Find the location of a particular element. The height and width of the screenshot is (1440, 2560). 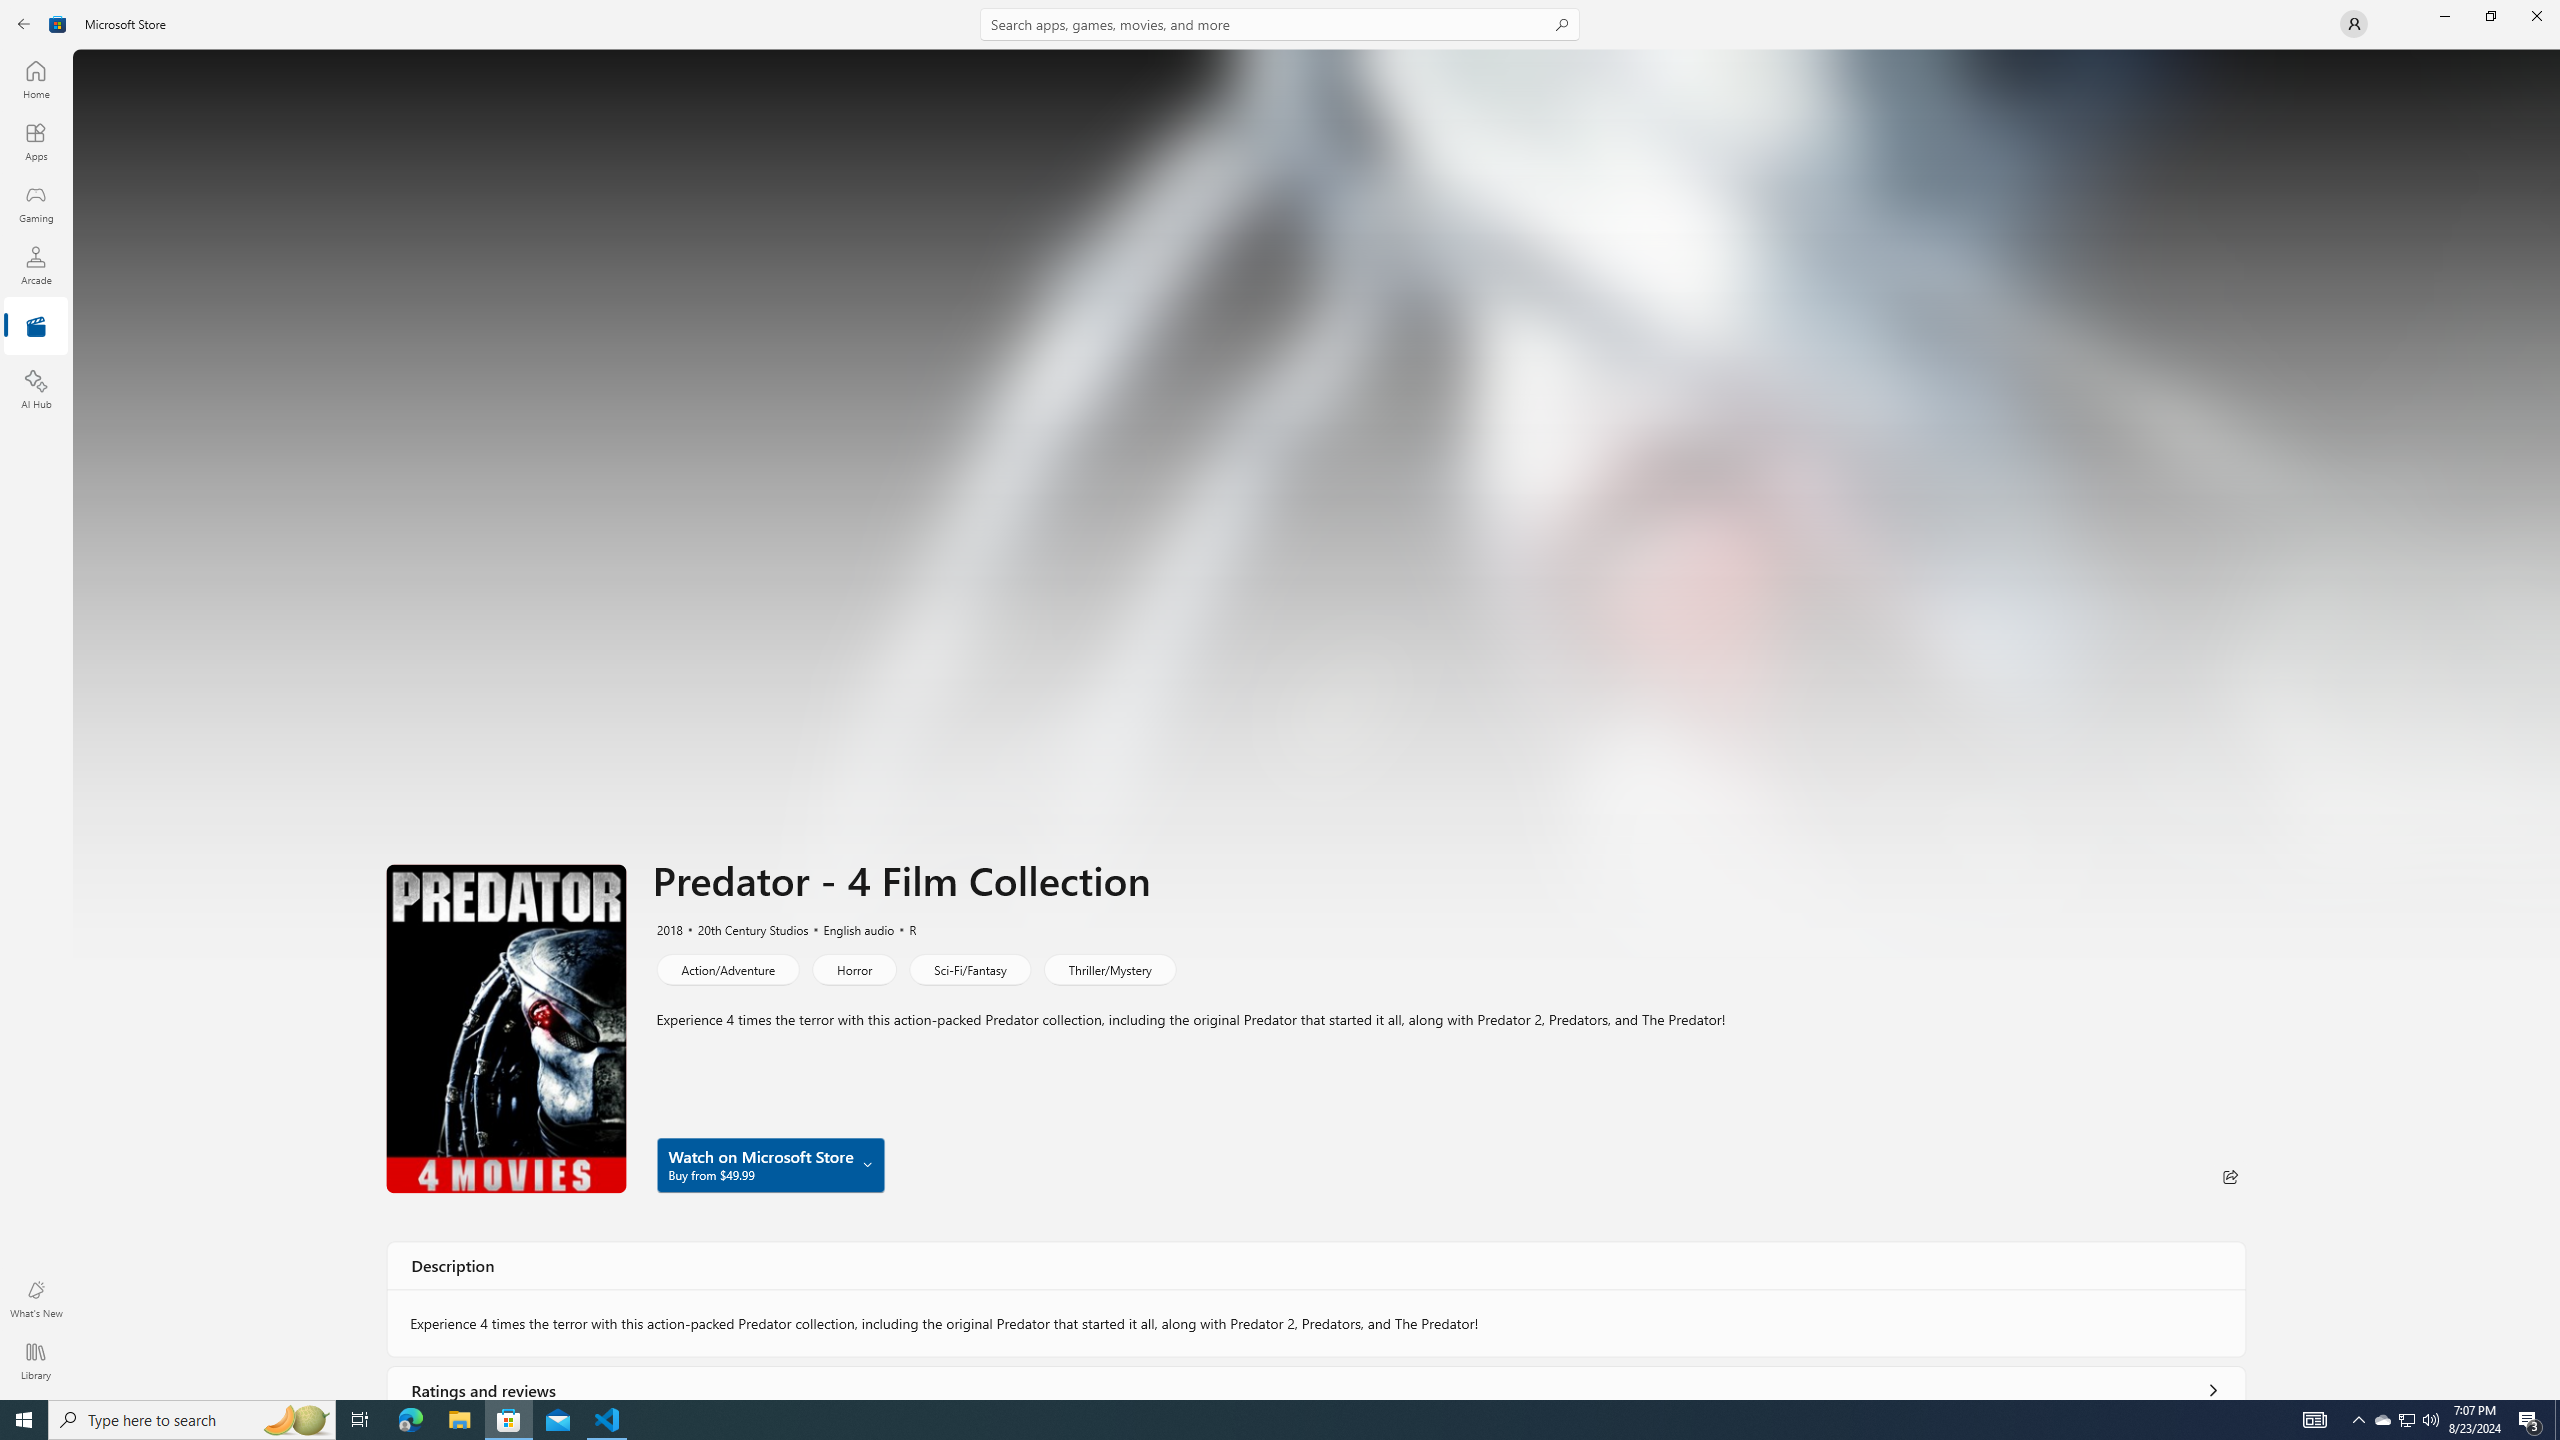

Home is located at coordinates (36, 79).